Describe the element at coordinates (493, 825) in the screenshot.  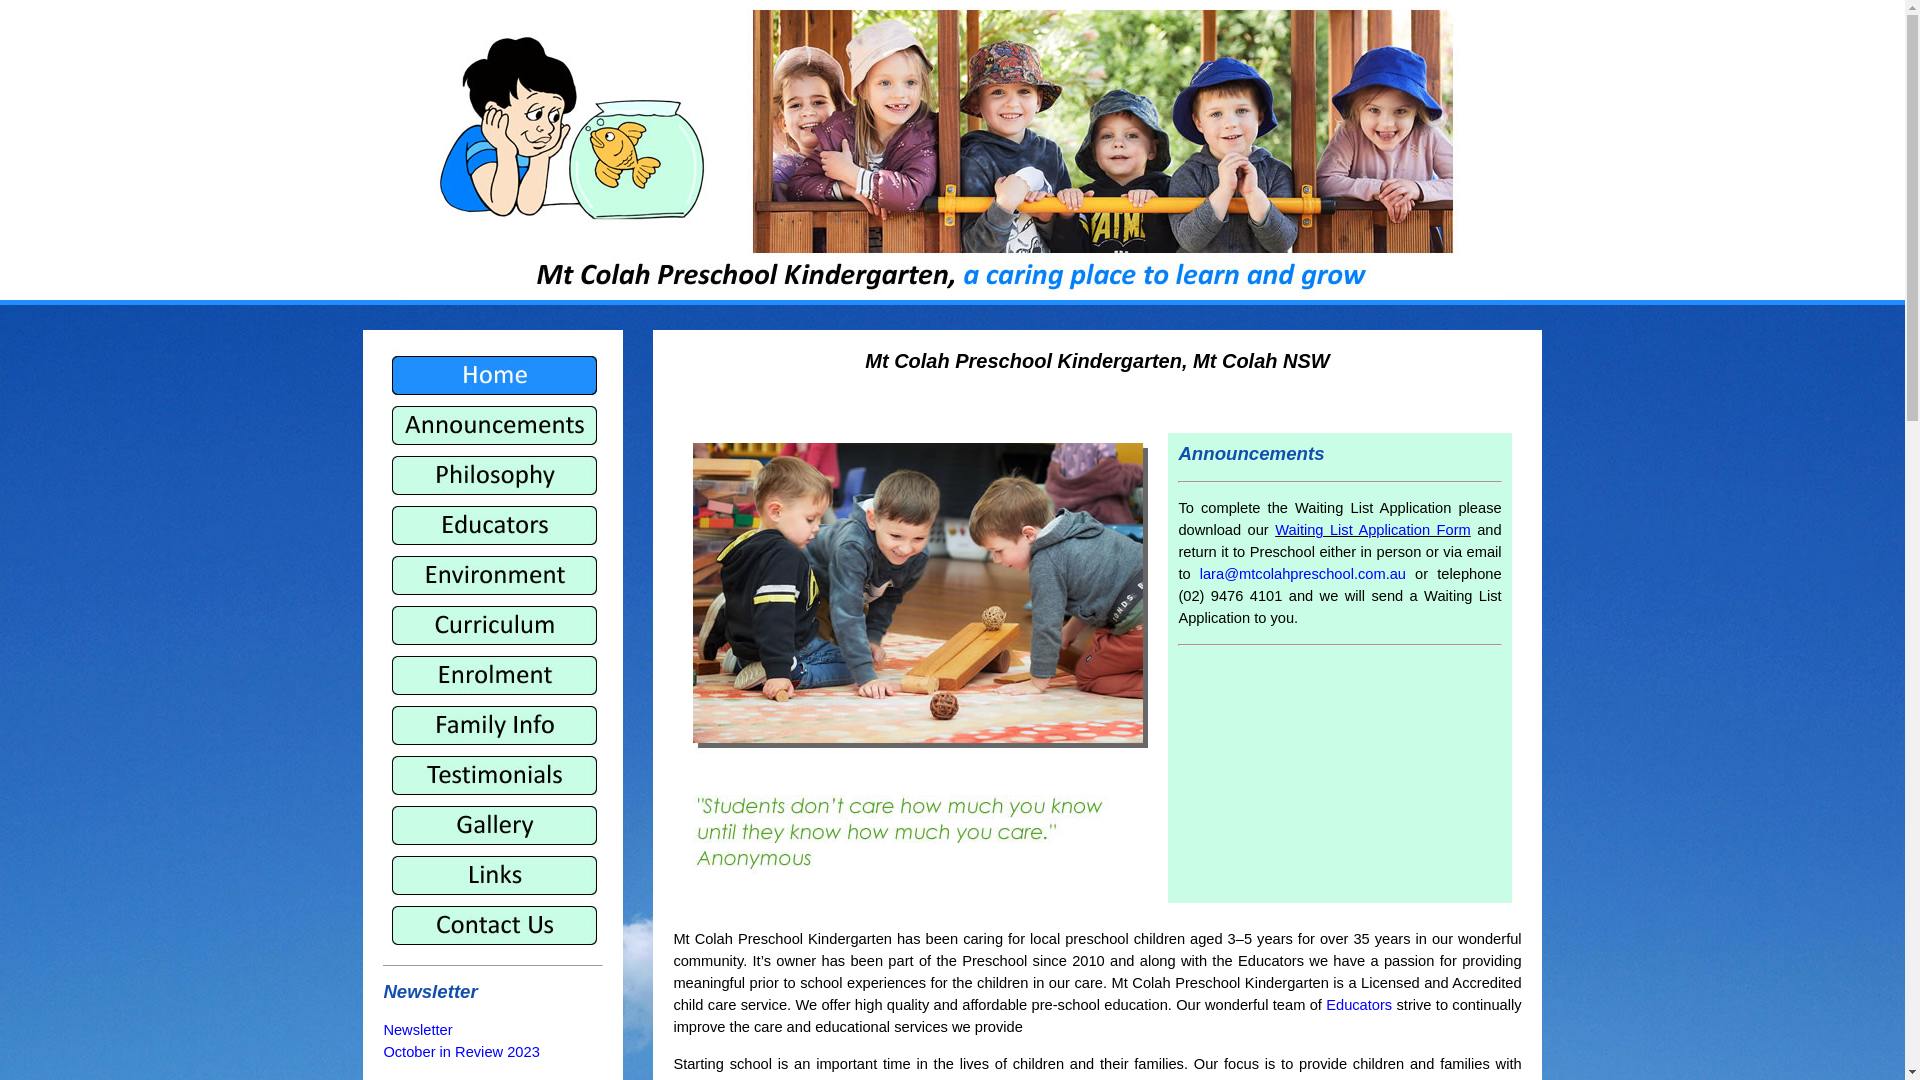
I see `Mt Colah Preschool Kindergarten - Gallery` at that location.